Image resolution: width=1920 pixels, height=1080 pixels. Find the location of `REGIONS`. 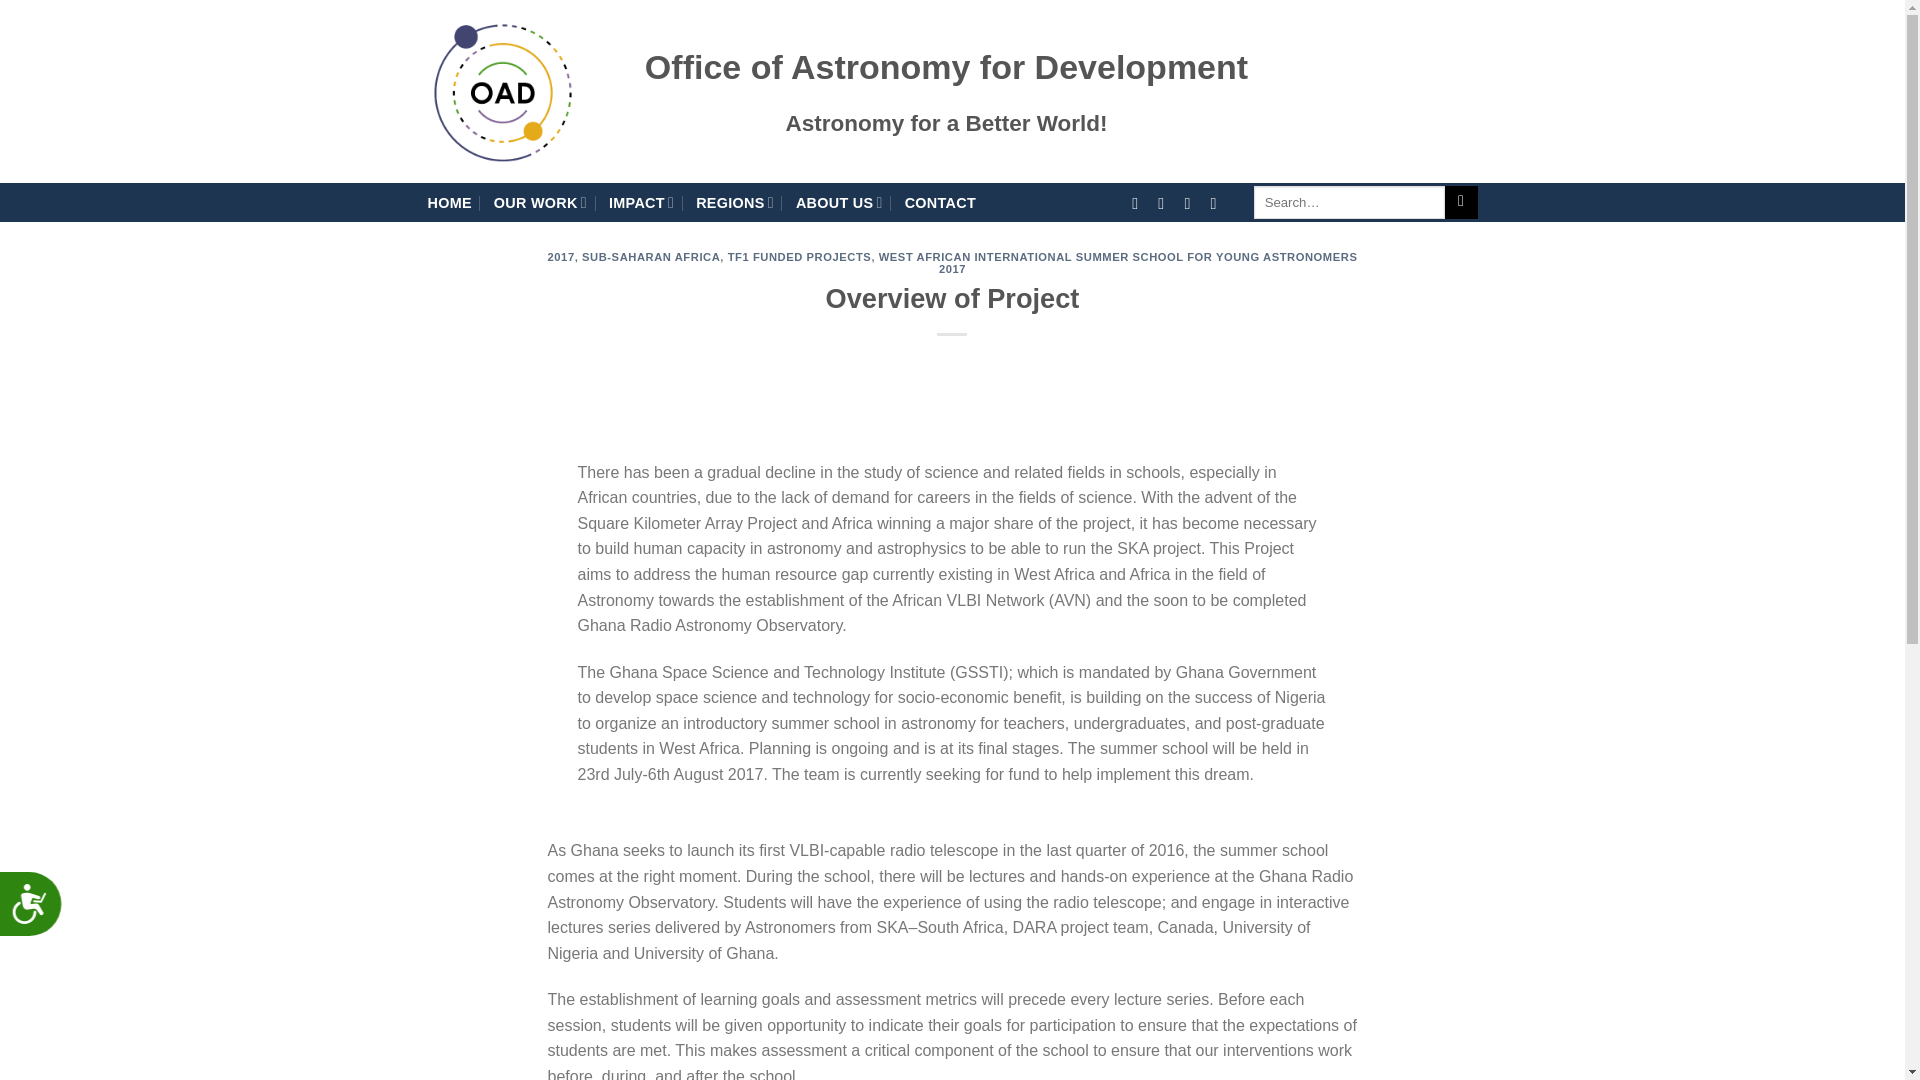

REGIONS is located at coordinates (734, 202).